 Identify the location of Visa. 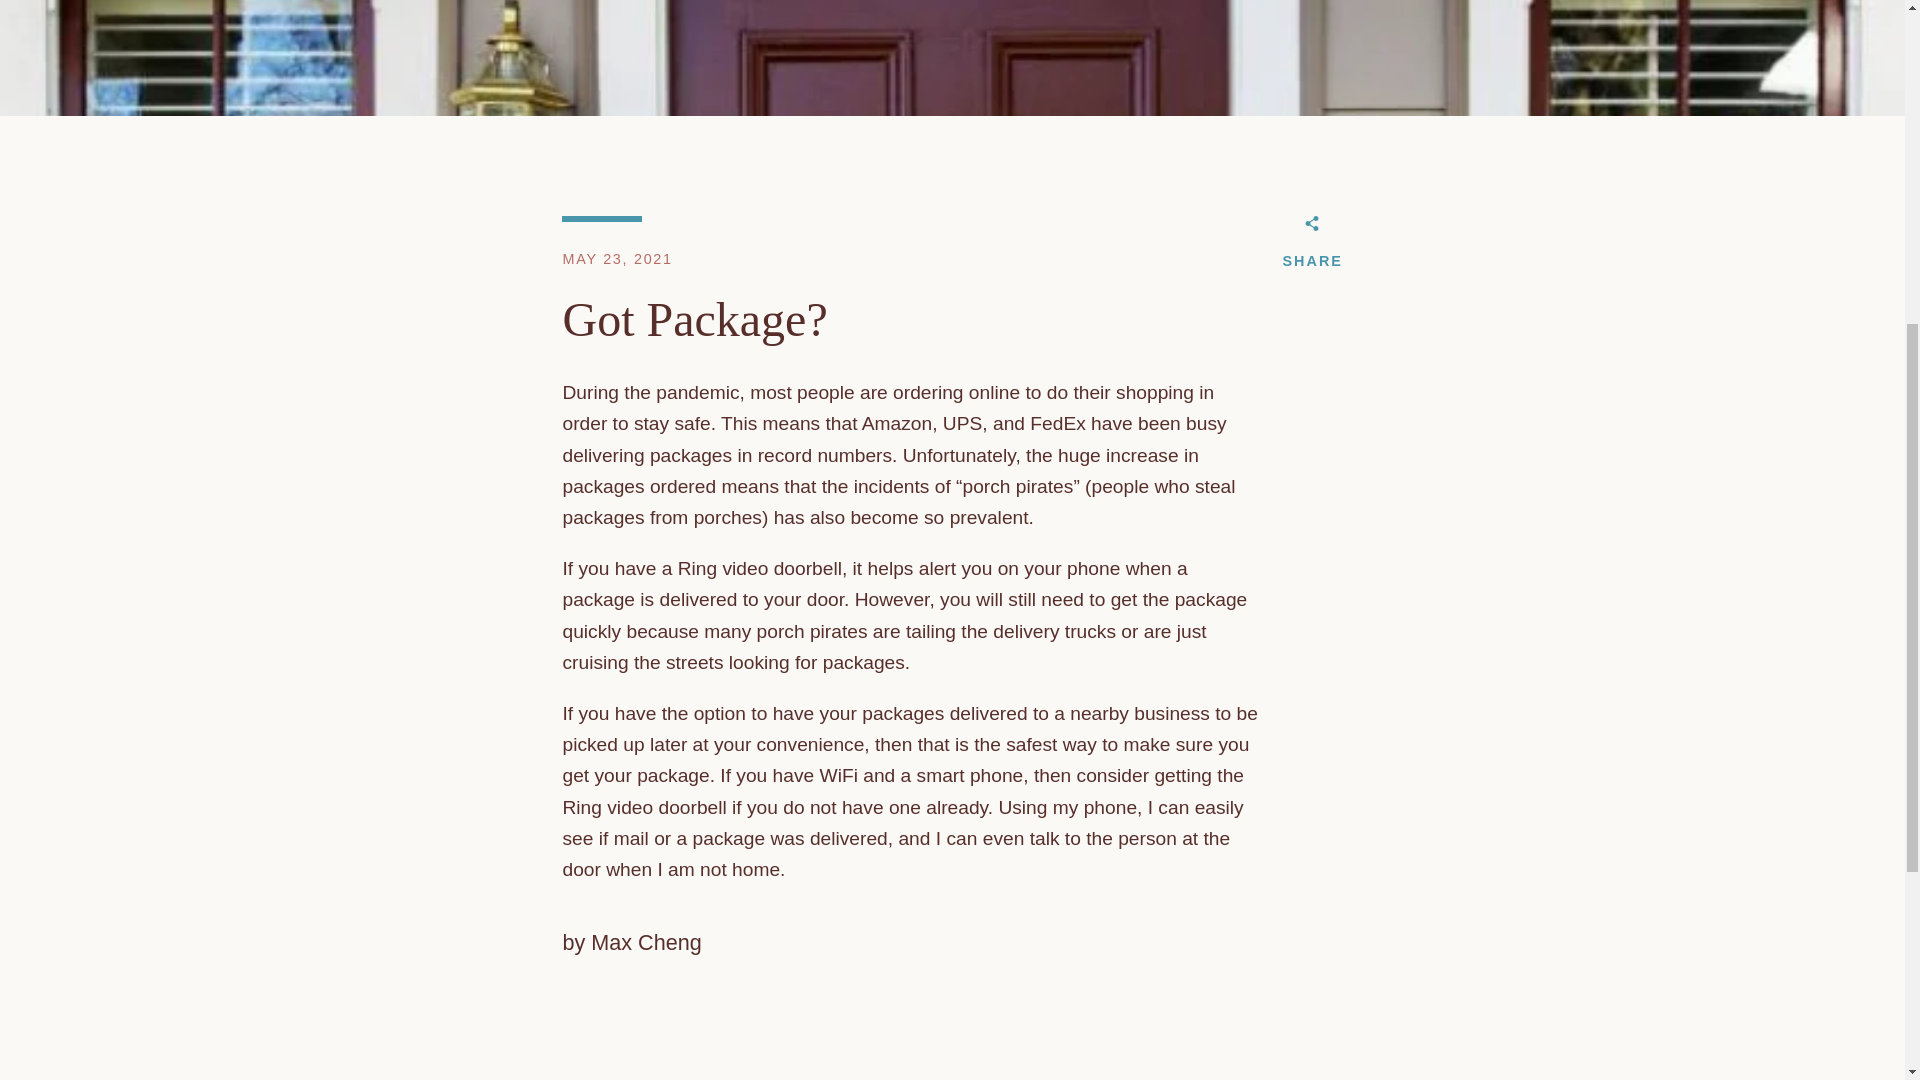
(1394, 416).